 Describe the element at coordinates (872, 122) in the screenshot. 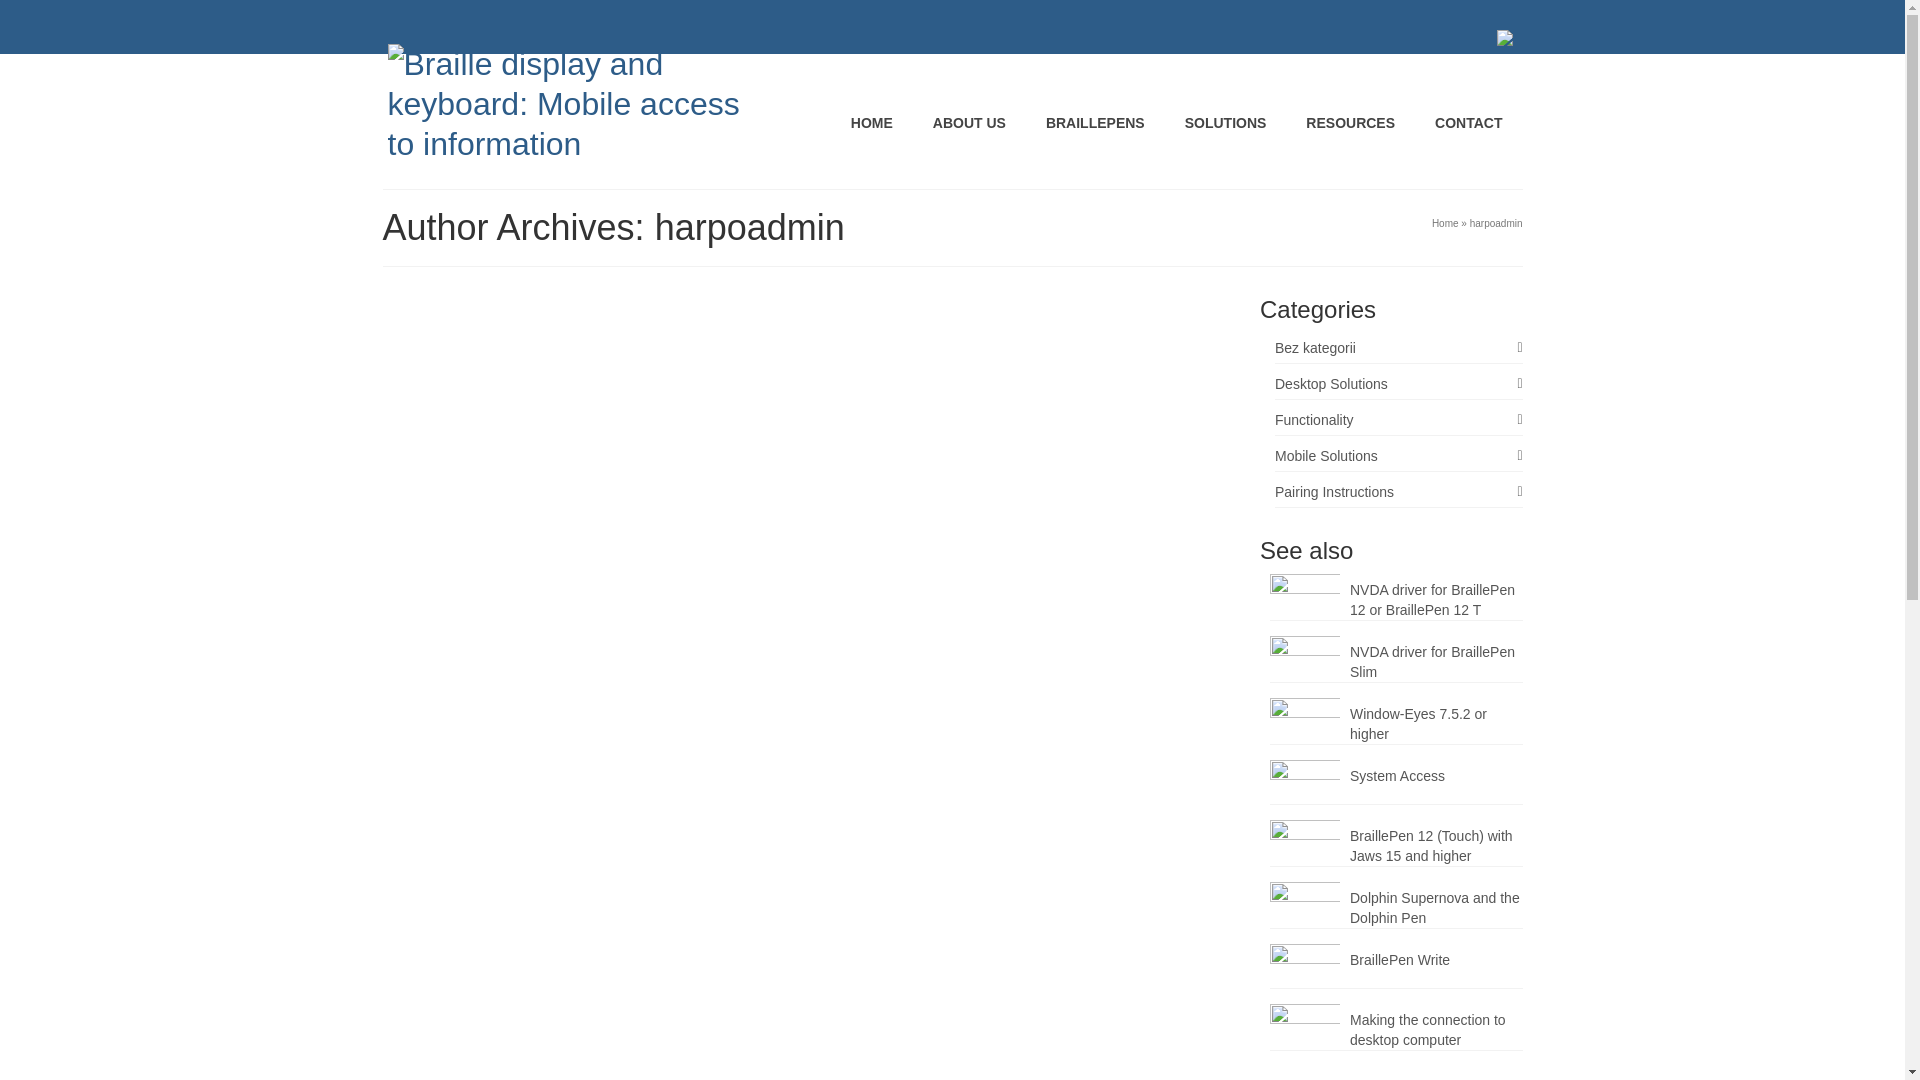

I see `HOME` at that location.